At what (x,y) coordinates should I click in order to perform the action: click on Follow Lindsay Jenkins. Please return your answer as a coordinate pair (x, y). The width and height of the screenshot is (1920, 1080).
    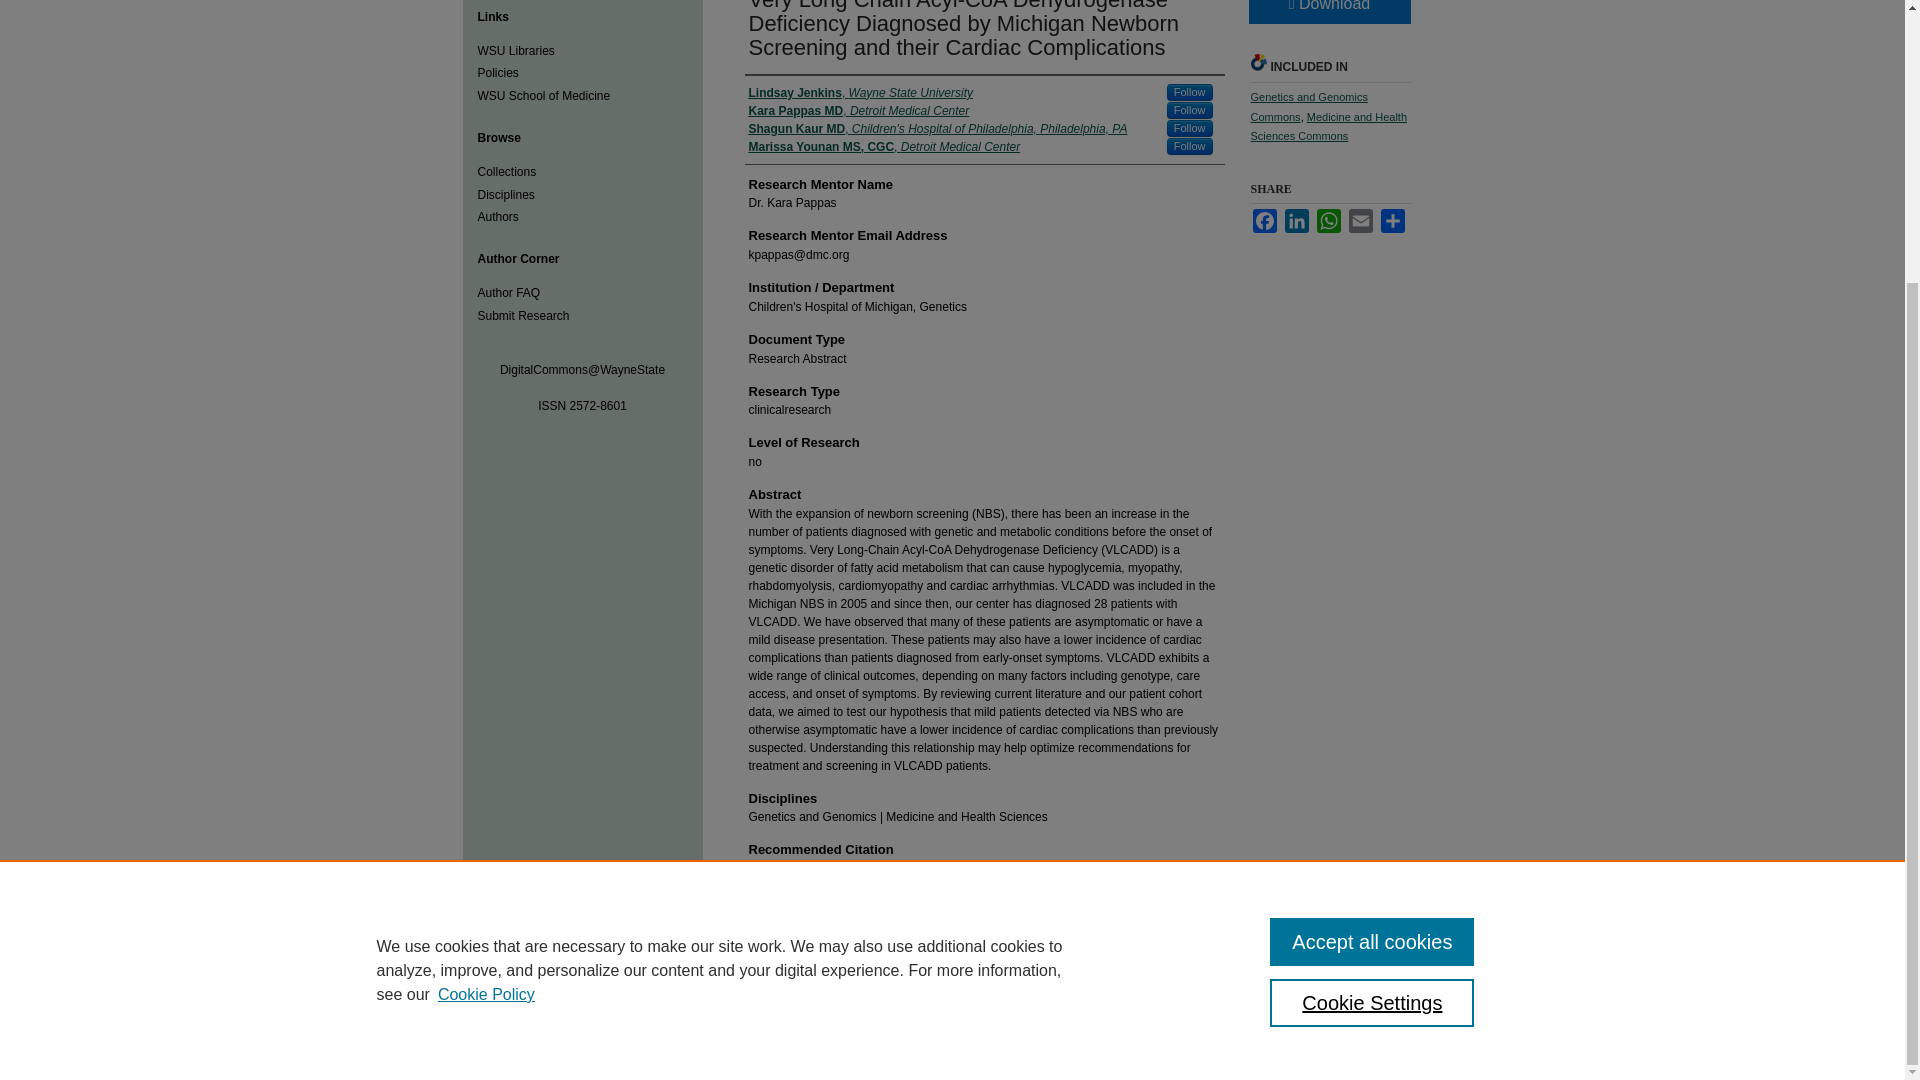
    Looking at the image, I should click on (1190, 92).